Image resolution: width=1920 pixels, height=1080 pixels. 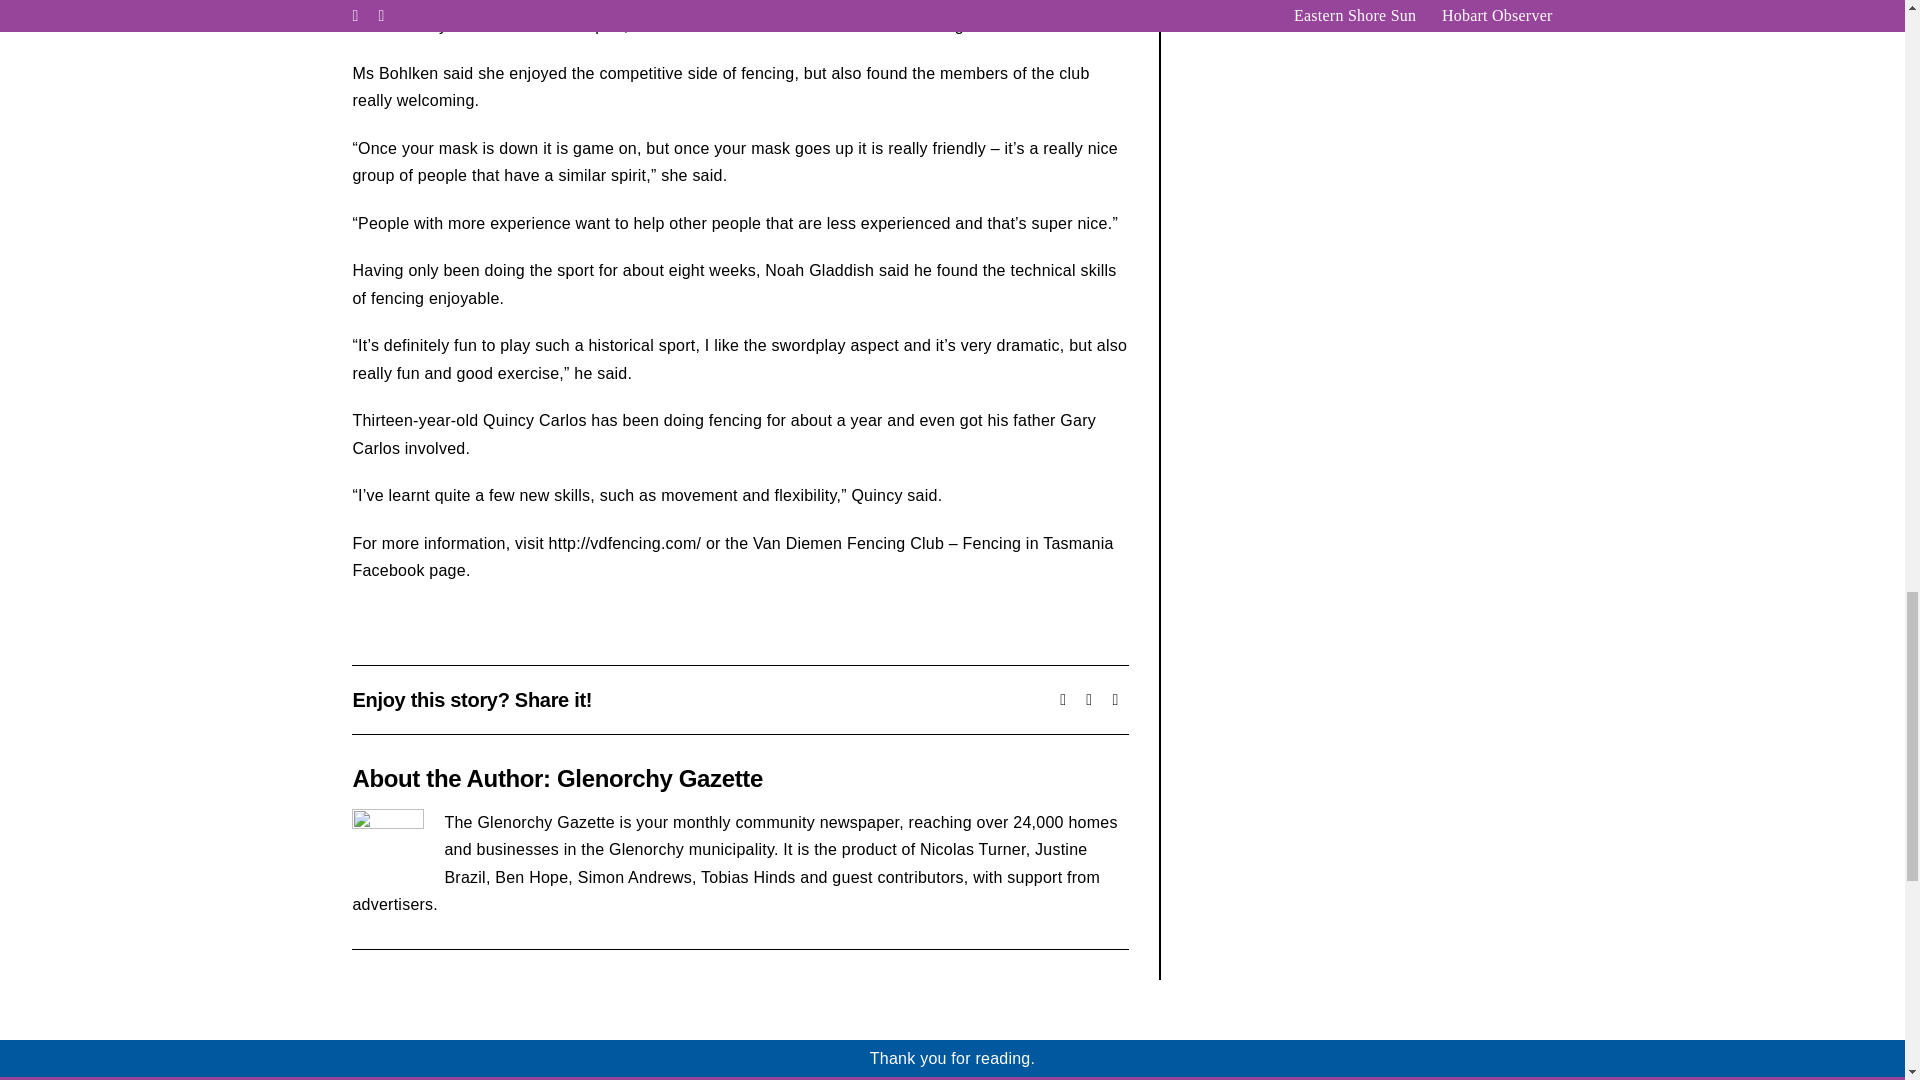 I want to click on Glenorchy Gazette, so click(x=659, y=778).